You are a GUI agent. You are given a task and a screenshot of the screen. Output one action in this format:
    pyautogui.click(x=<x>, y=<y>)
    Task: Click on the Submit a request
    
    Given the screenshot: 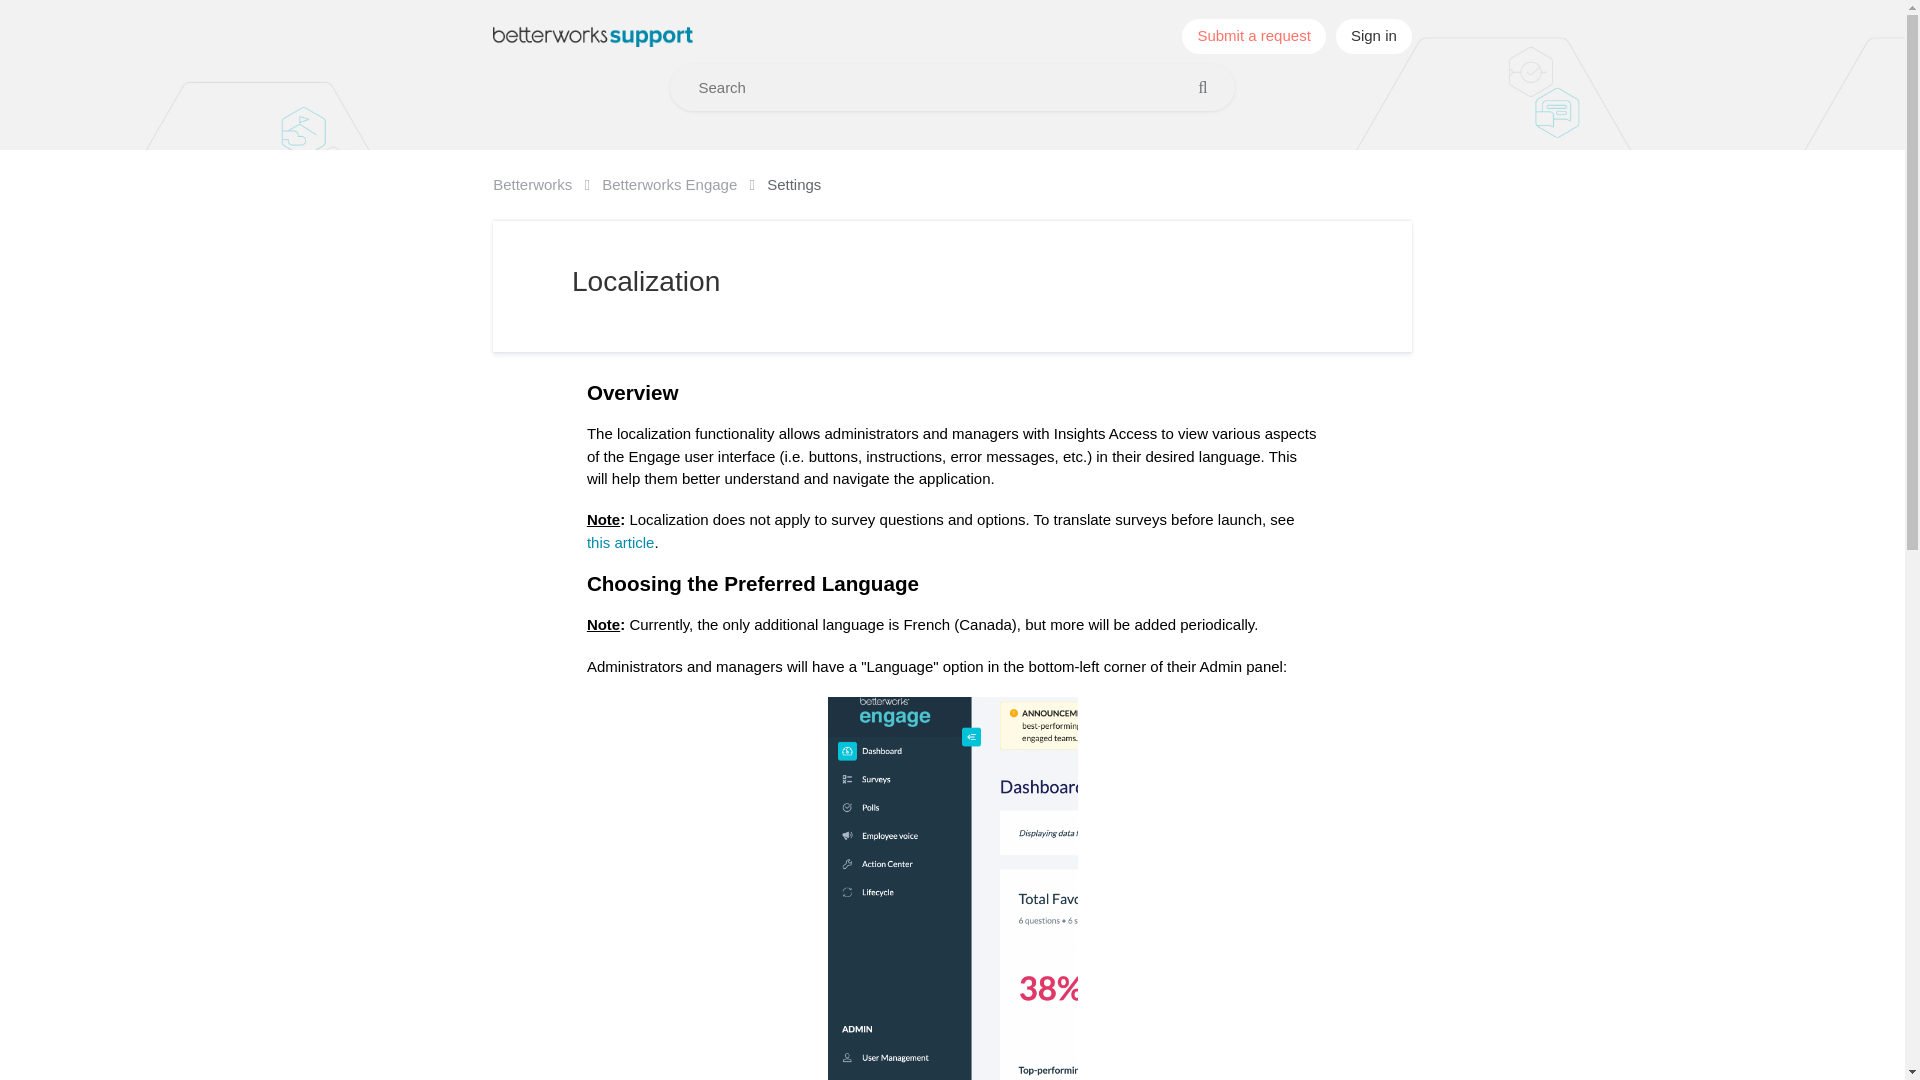 What is the action you would take?
    pyautogui.click(x=1254, y=36)
    